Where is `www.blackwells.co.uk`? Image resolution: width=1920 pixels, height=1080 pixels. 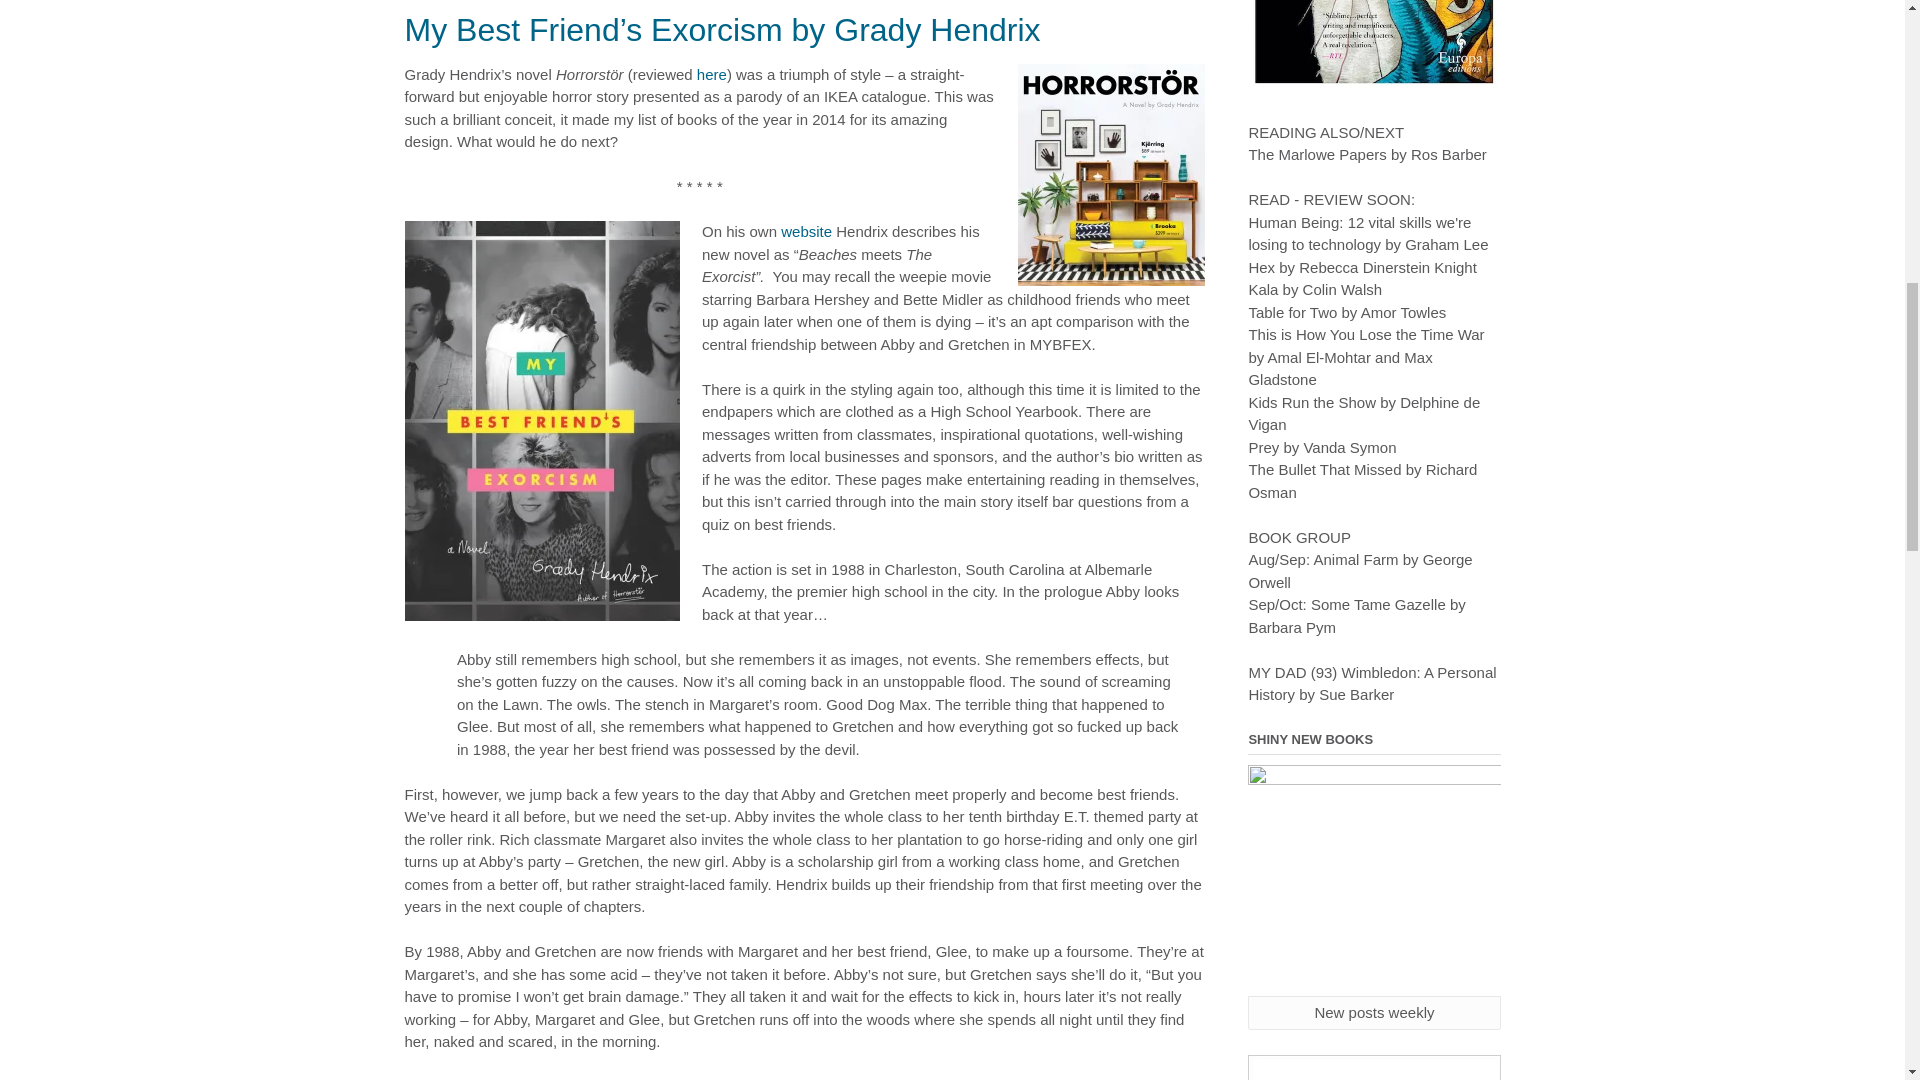
www.blackwells.co.uk is located at coordinates (1374, 1068).